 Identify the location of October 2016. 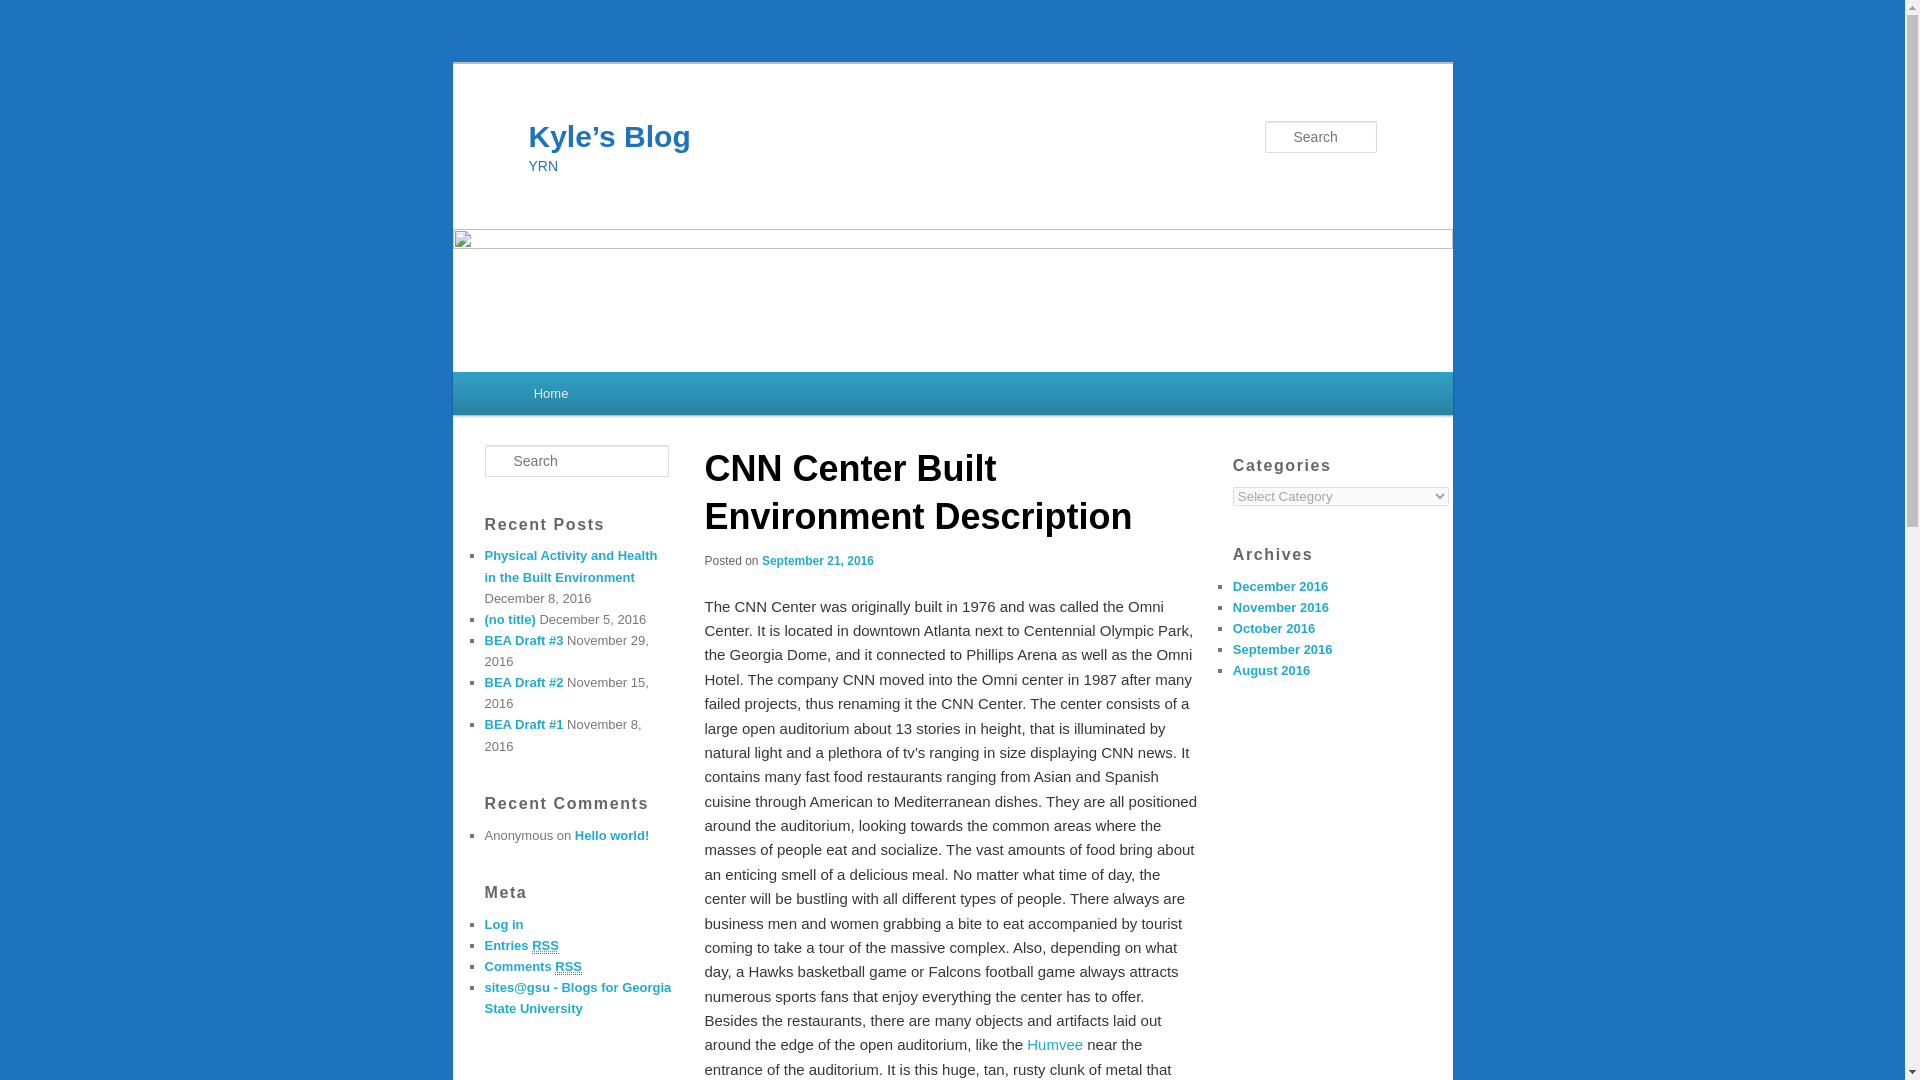
(1274, 628).